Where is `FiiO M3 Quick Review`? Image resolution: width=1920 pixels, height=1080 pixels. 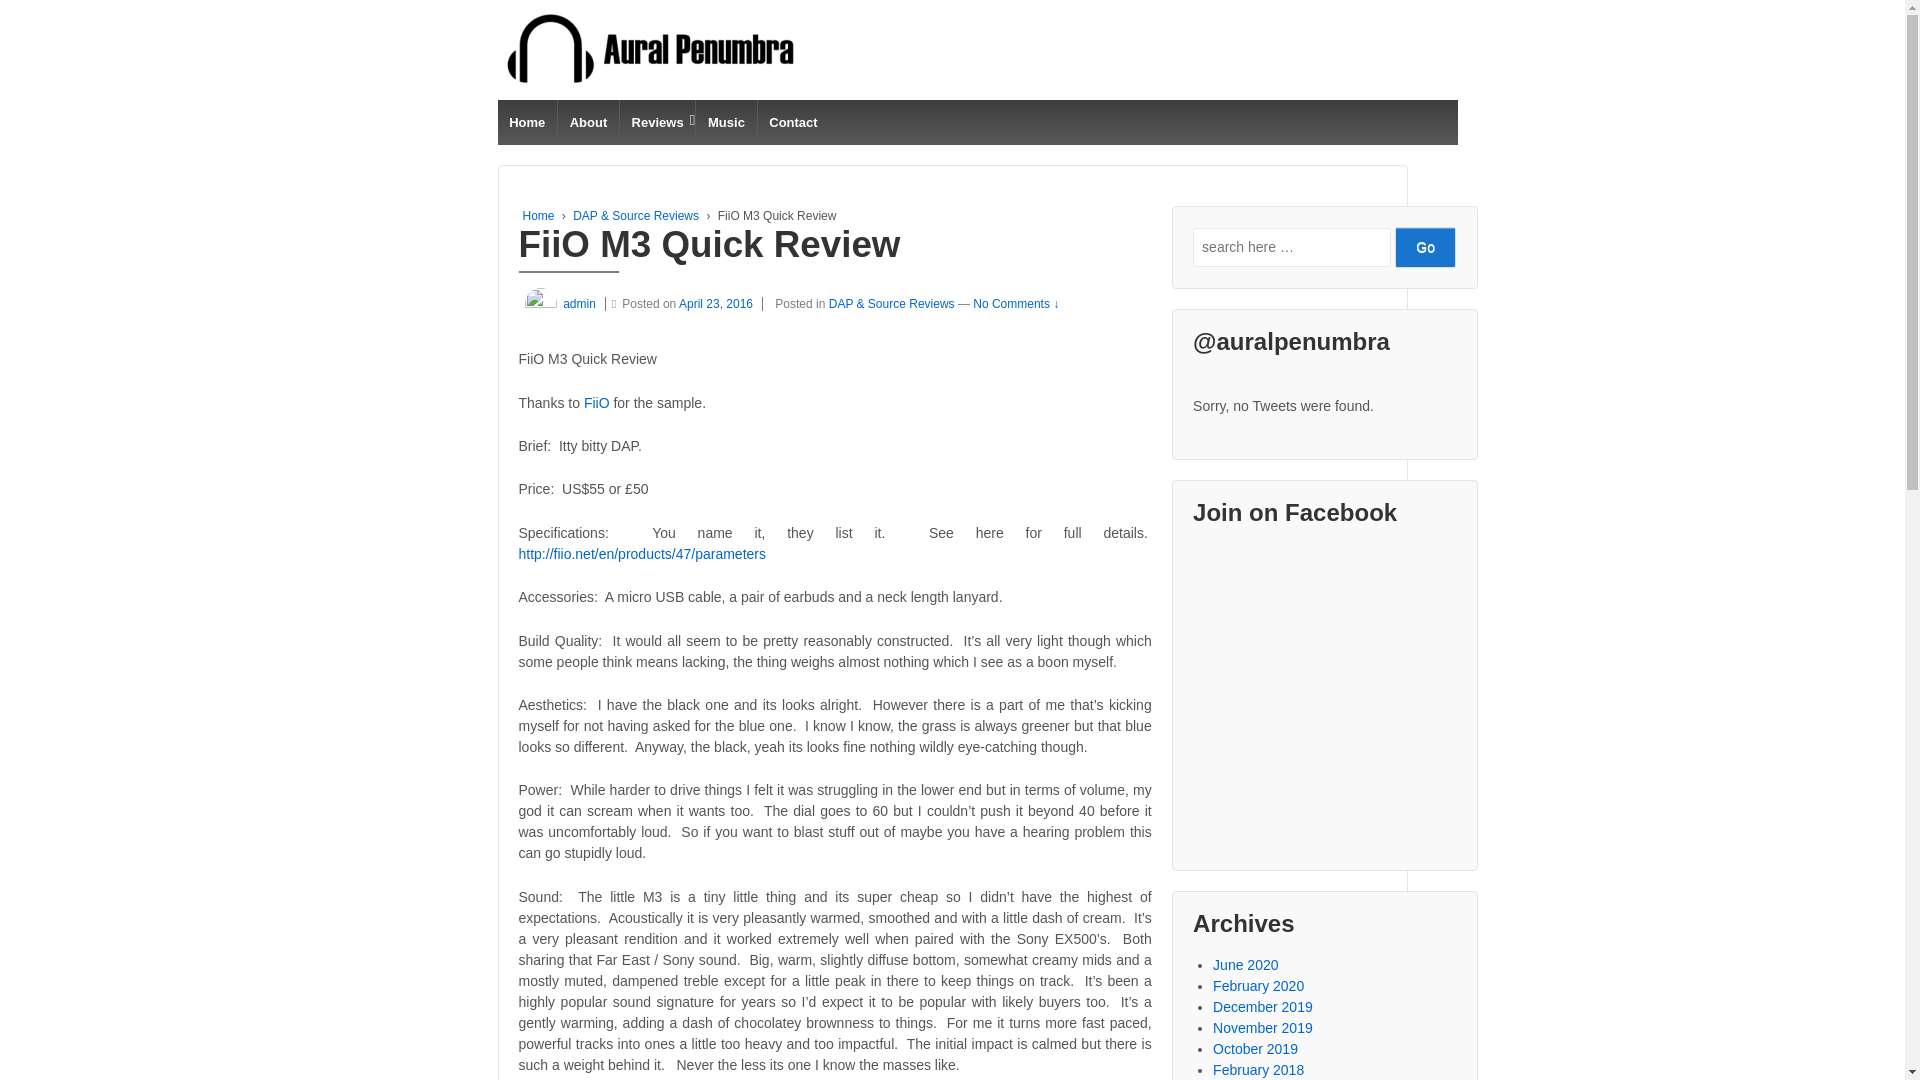
FiiO M3 Quick Review is located at coordinates (720, 304).